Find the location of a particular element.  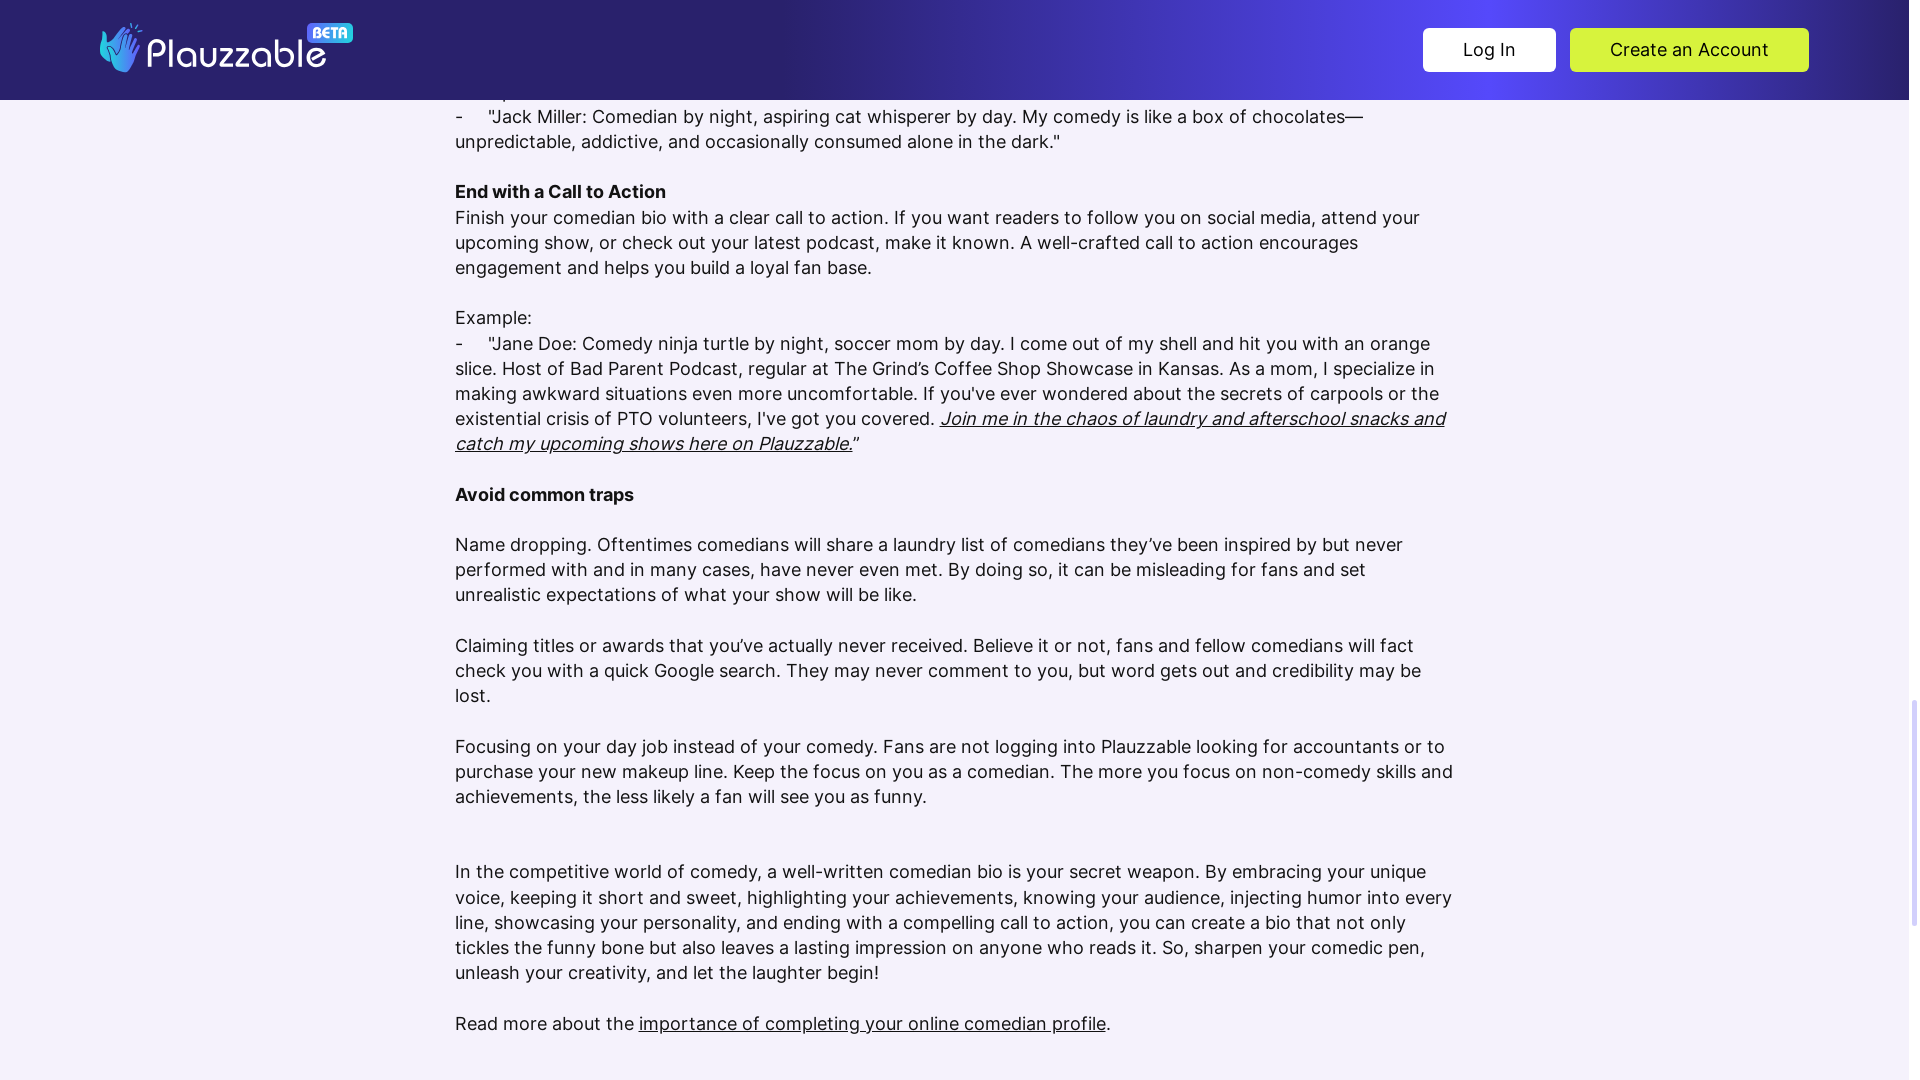

importance of completing your online comedian profile is located at coordinates (871, 1023).